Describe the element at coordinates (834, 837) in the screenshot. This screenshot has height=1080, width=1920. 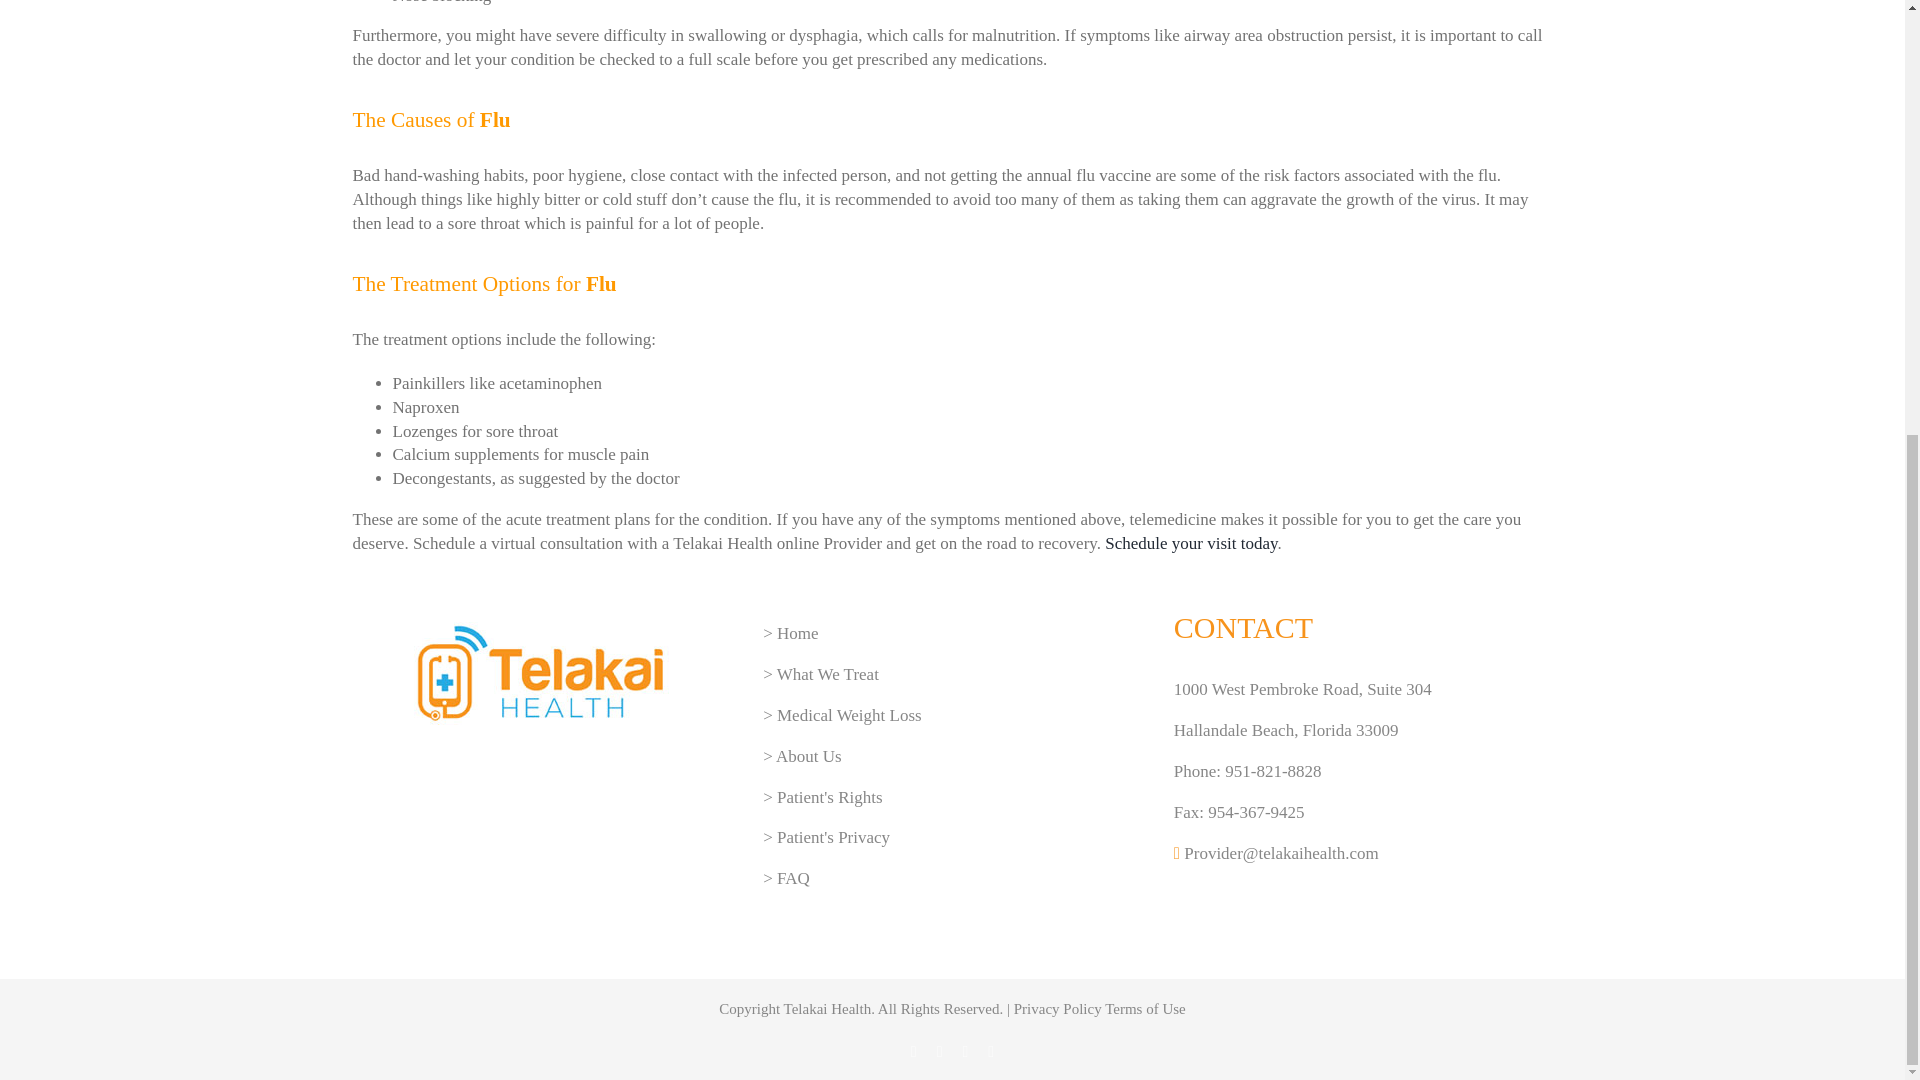
I see `Patient's Privacy` at that location.